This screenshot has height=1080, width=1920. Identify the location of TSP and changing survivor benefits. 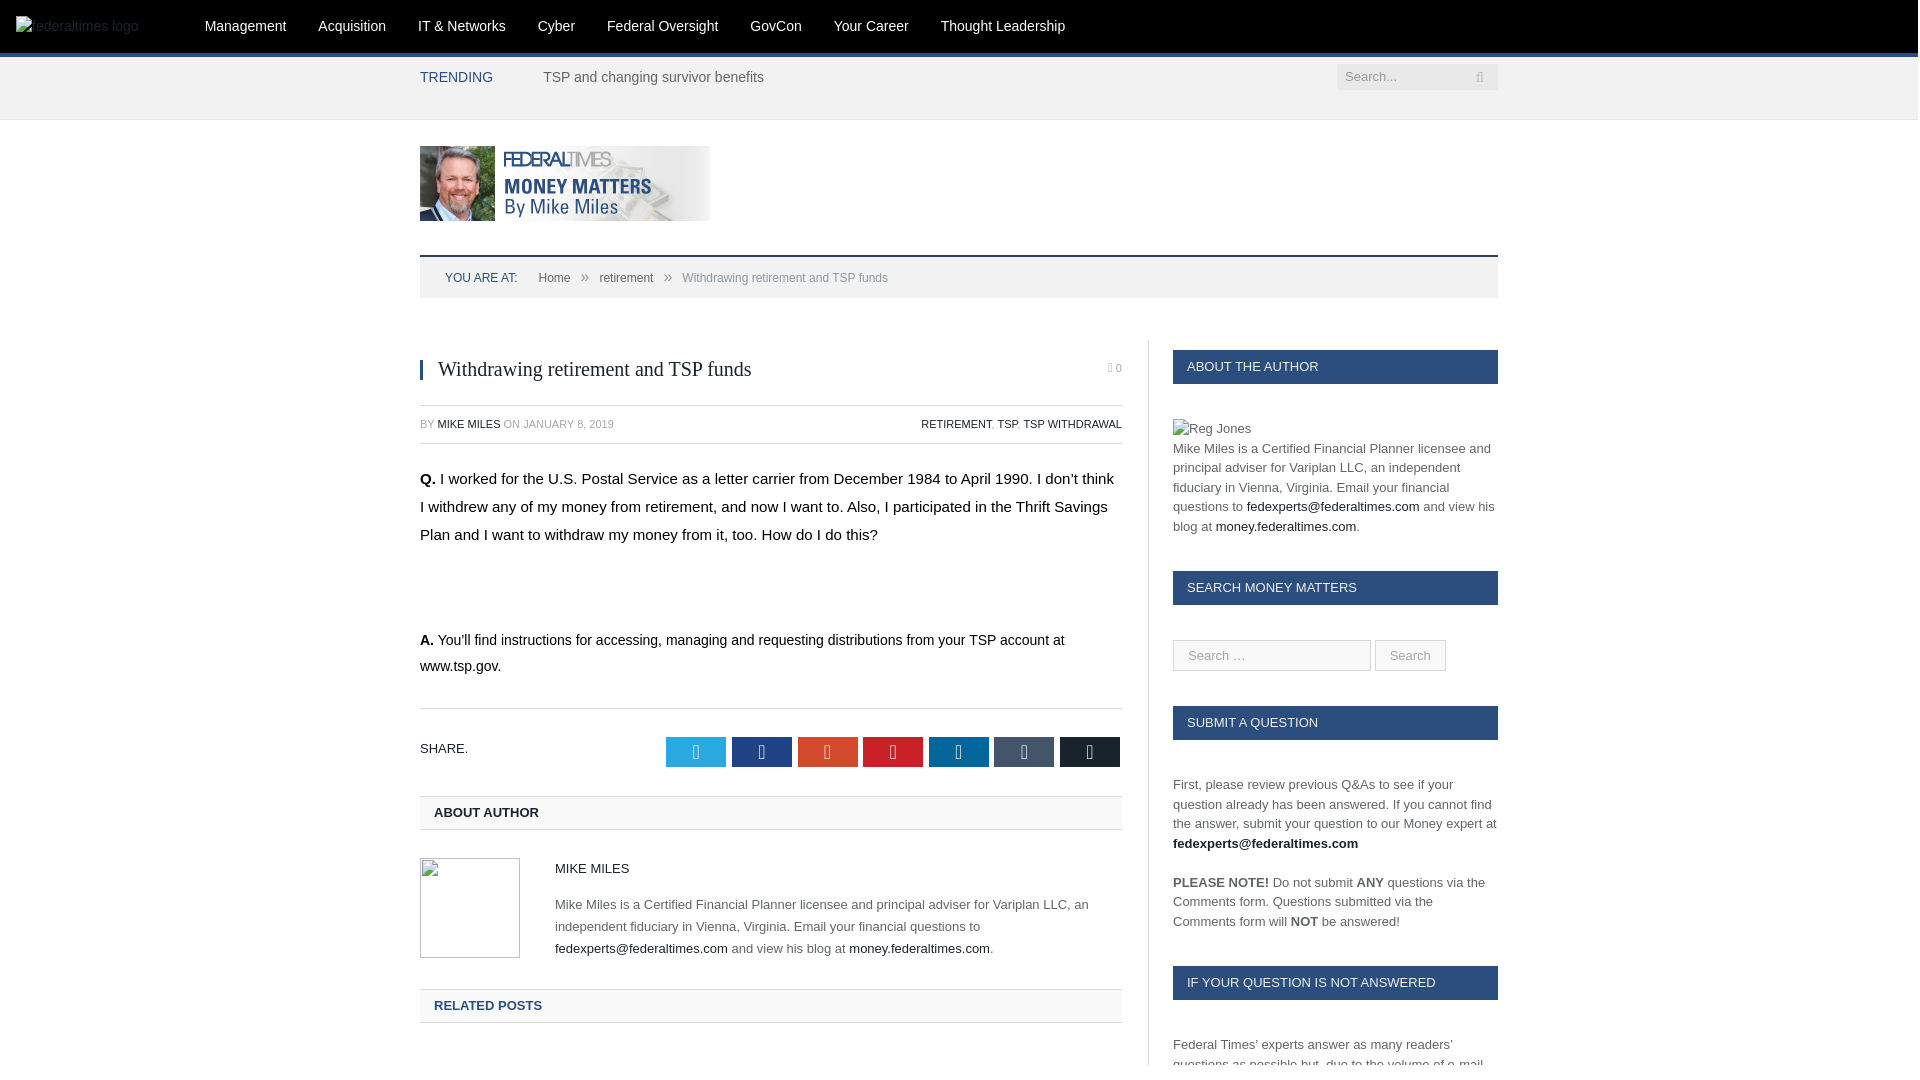
(658, 77).